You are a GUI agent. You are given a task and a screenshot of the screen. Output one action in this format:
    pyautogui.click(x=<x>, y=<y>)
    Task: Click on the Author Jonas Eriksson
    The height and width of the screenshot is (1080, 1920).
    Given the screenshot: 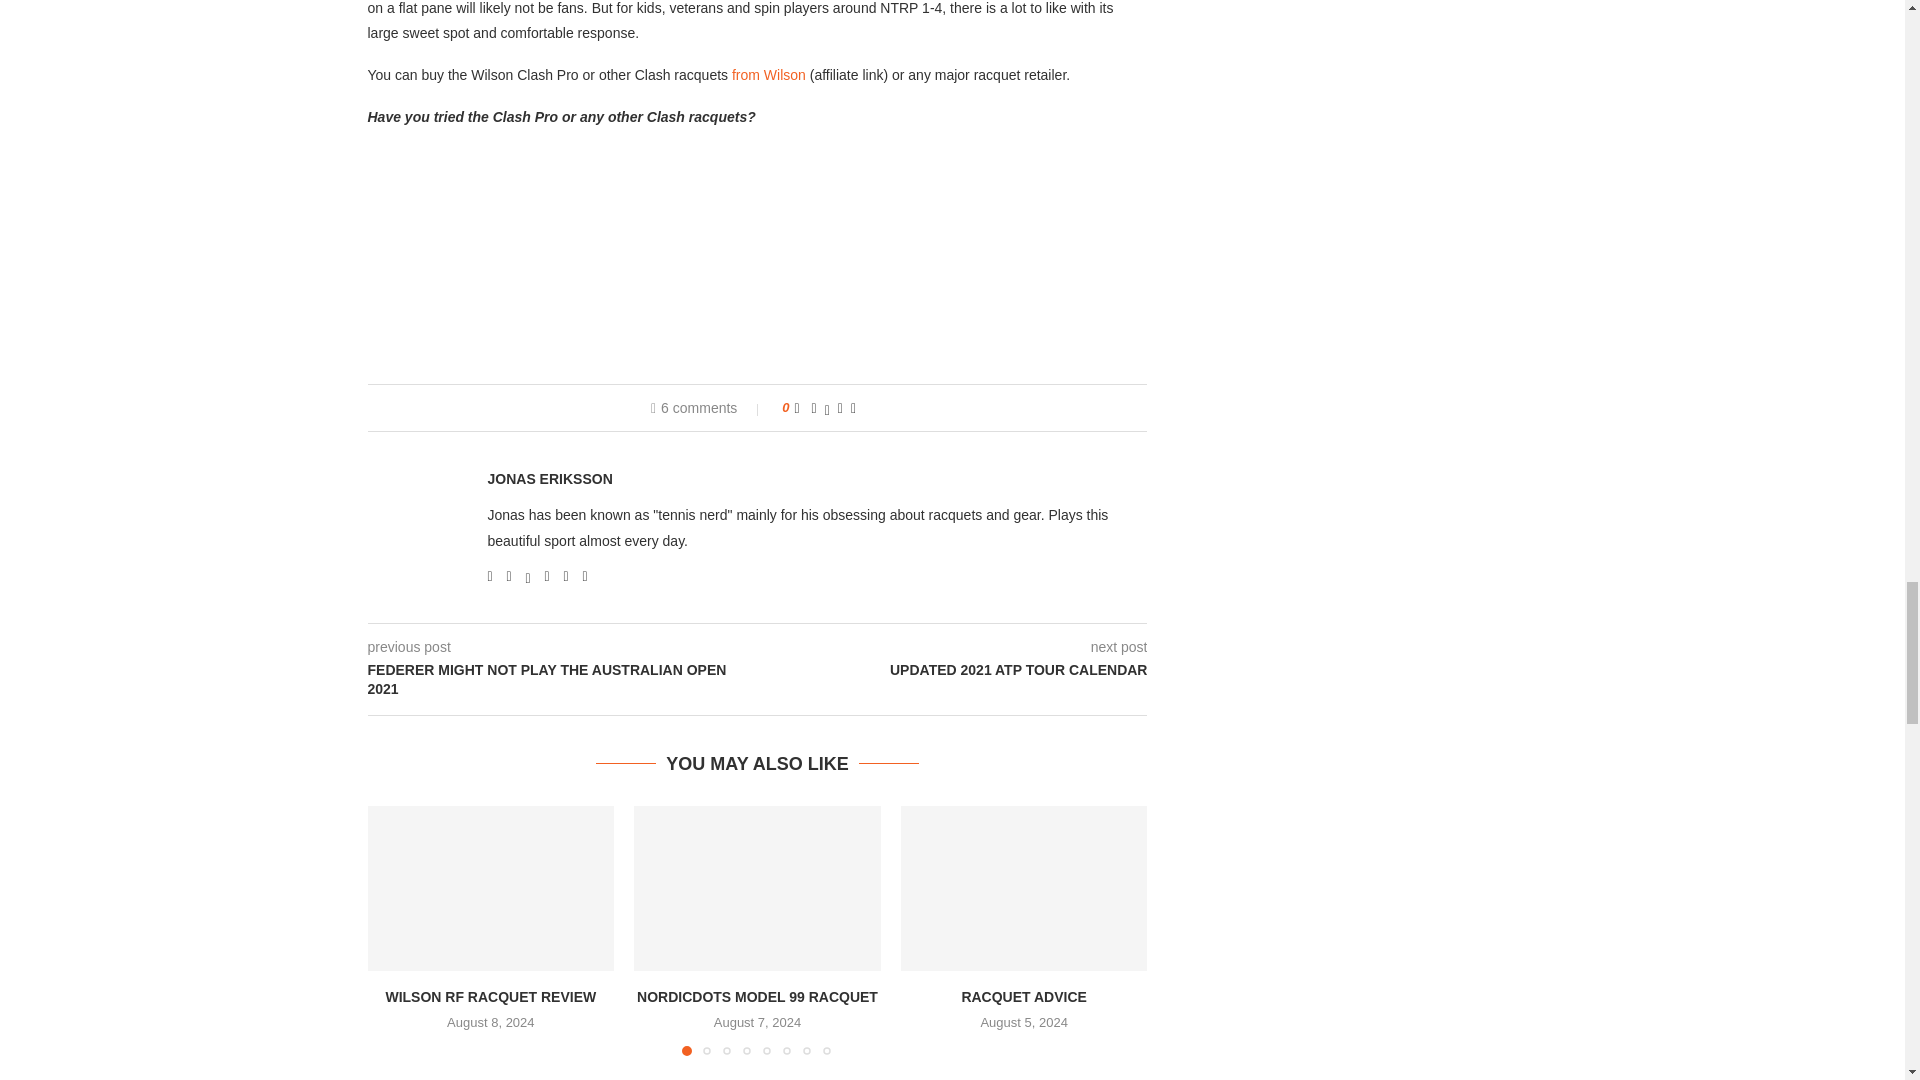 What is the action you would take?
    pyautogui.click(x=550, y=479)
    